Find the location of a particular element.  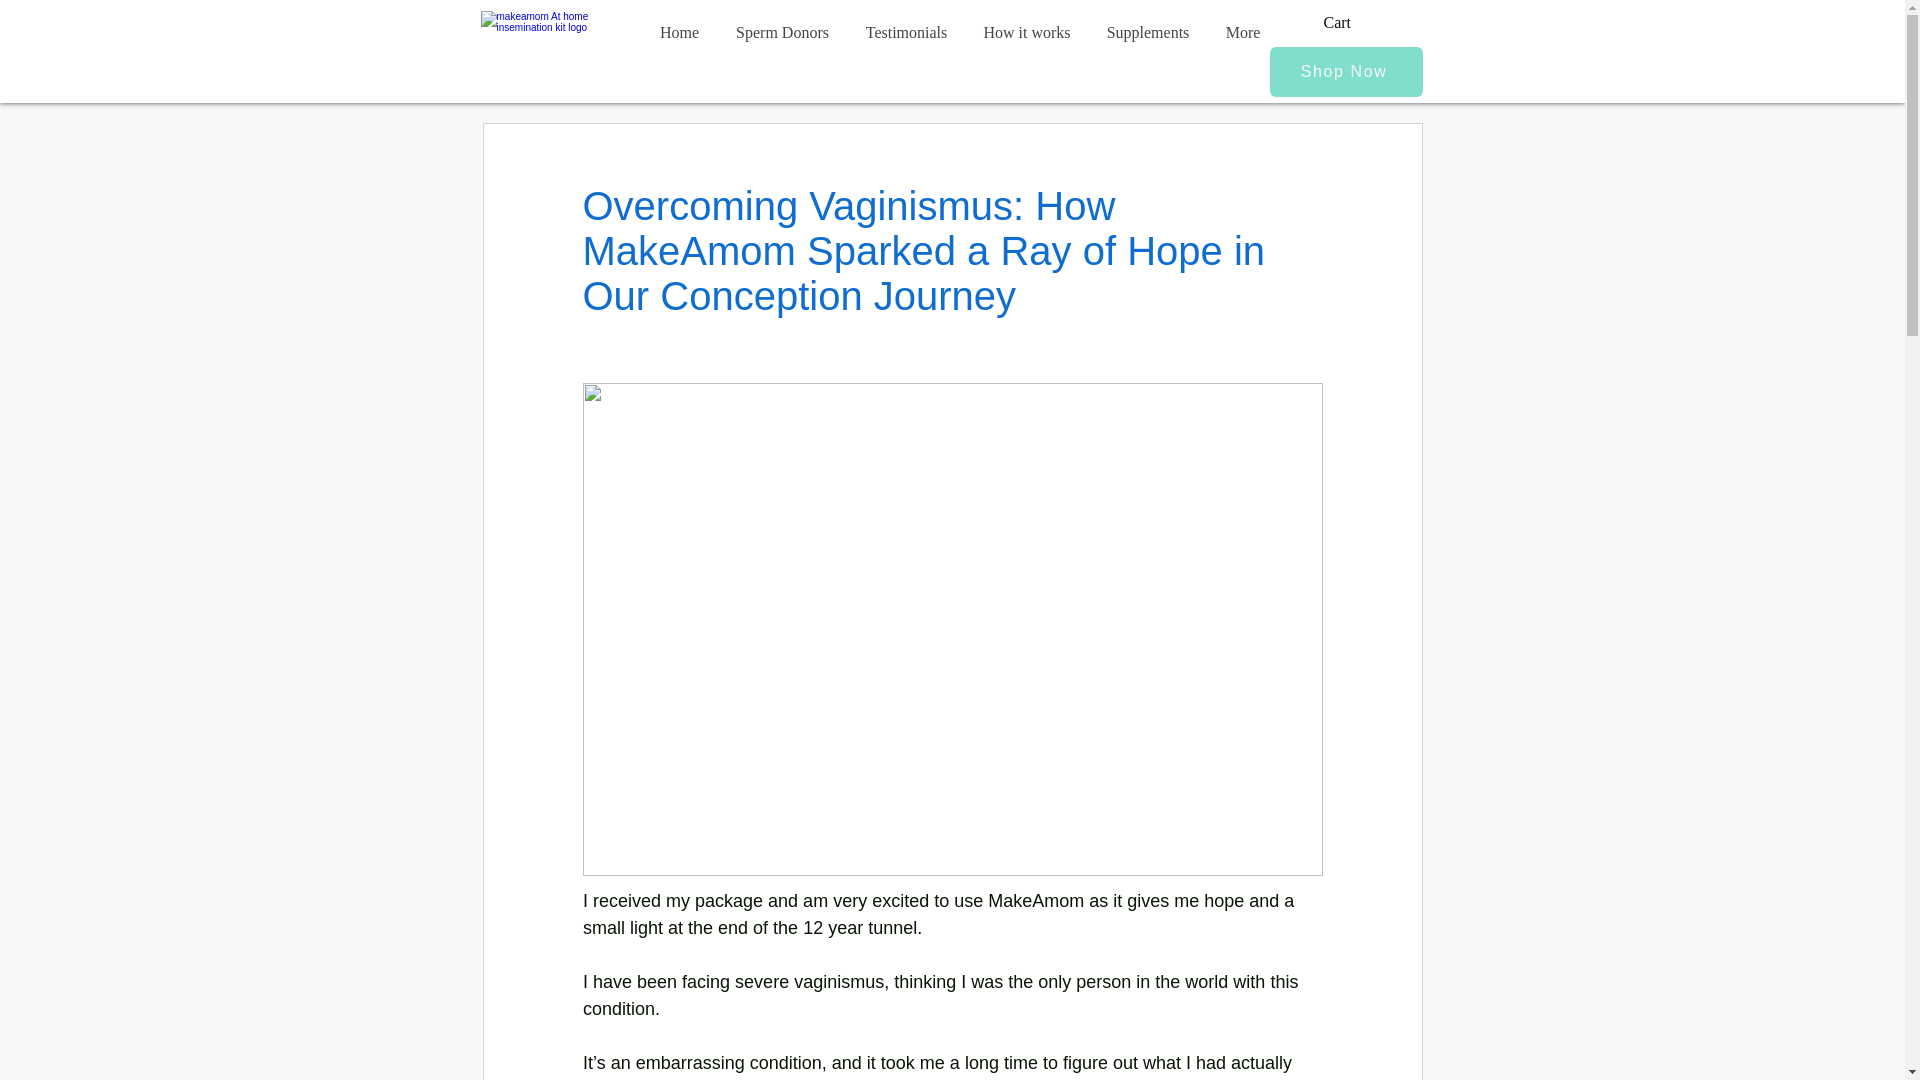

How it works is located at coordinates (1026, 32).